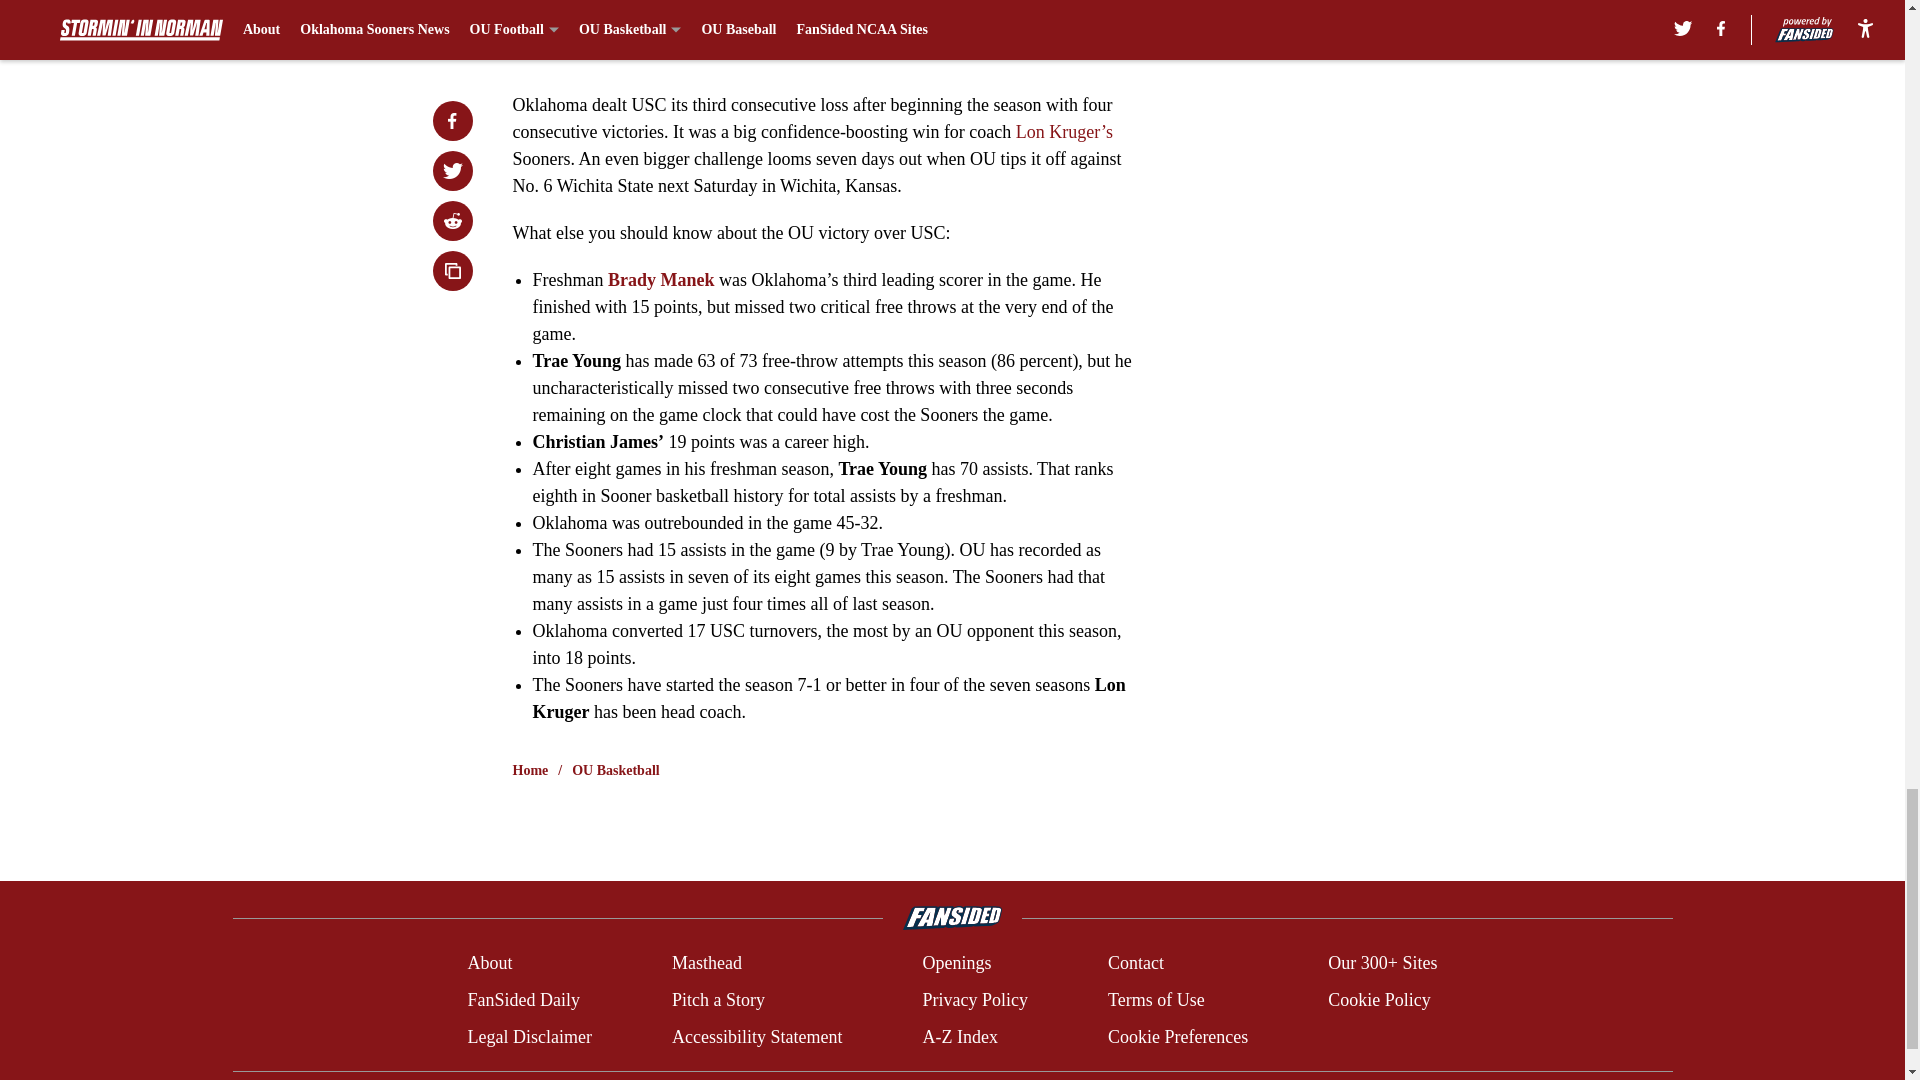 The image size is (1920, 1080). I want to click on Home, so click(530, 770).